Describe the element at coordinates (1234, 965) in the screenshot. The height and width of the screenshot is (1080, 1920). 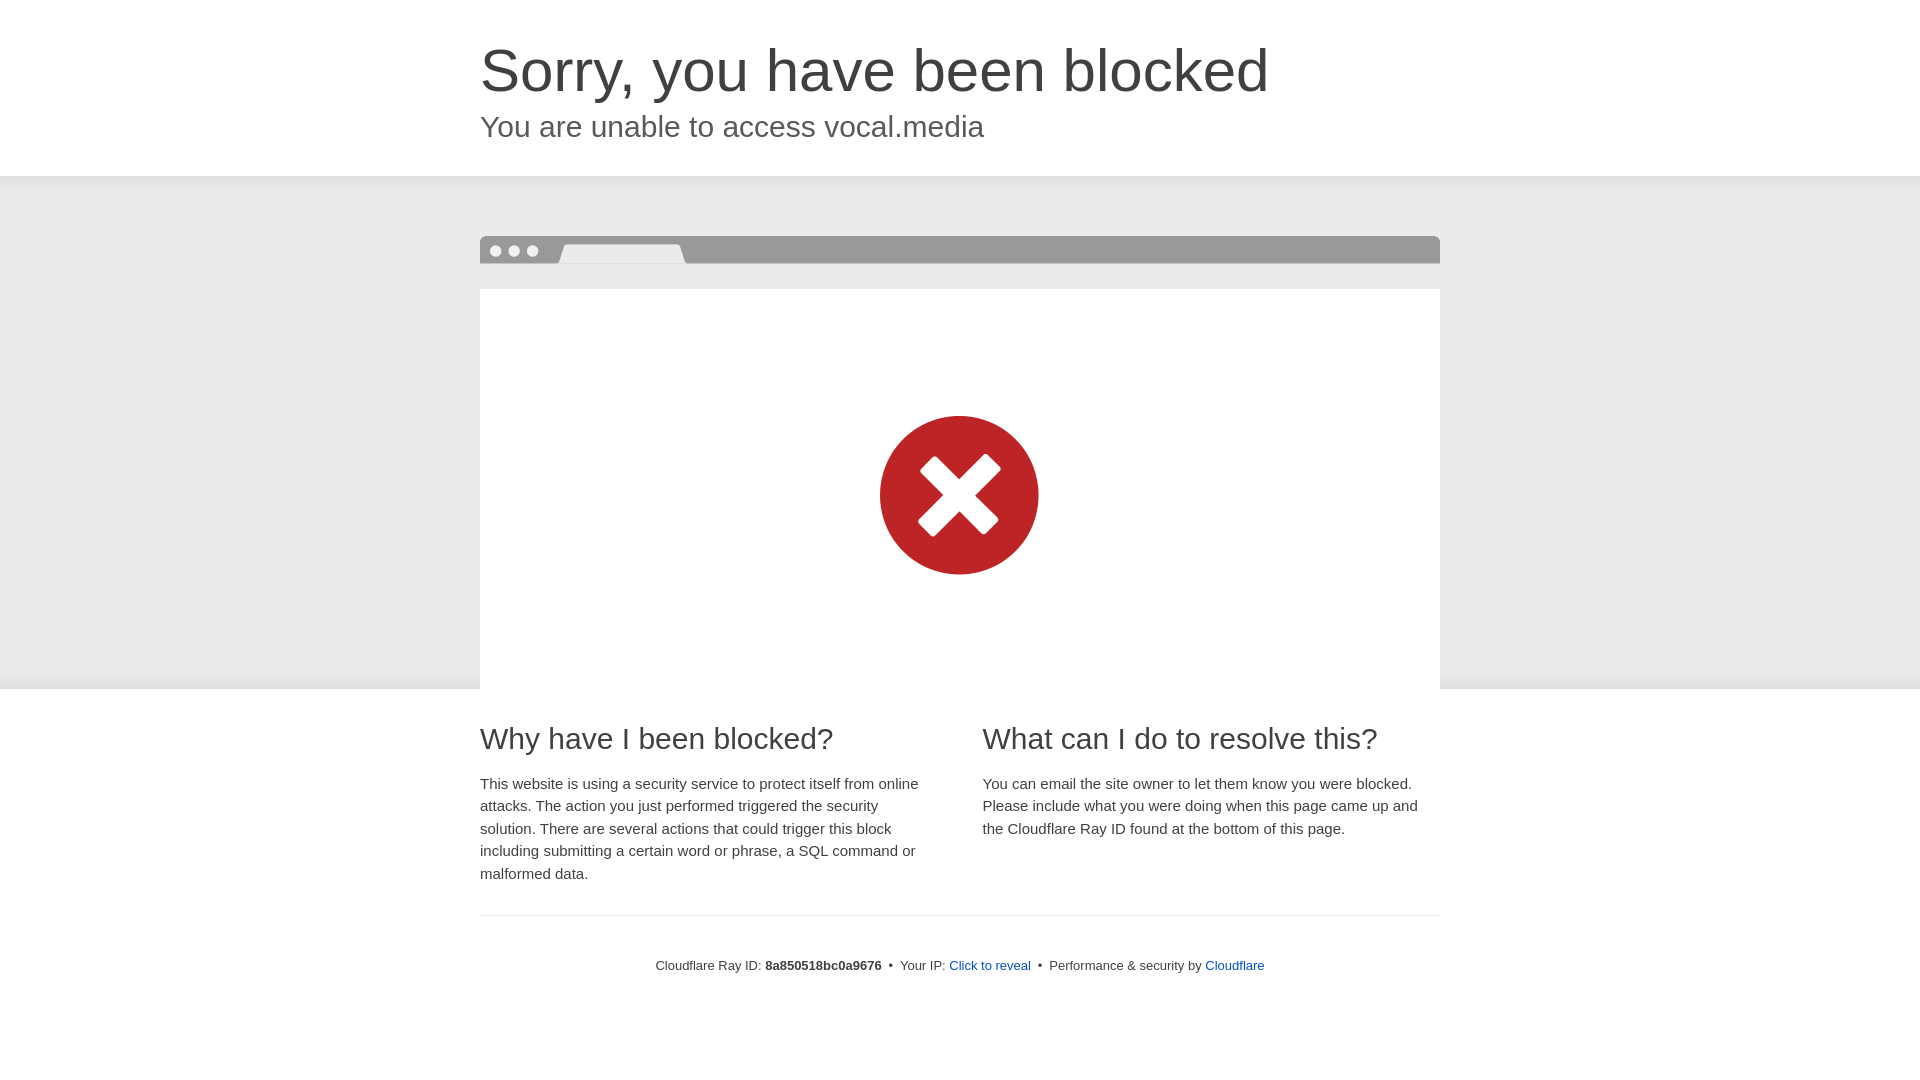
I see `Cloudflare` at that location.